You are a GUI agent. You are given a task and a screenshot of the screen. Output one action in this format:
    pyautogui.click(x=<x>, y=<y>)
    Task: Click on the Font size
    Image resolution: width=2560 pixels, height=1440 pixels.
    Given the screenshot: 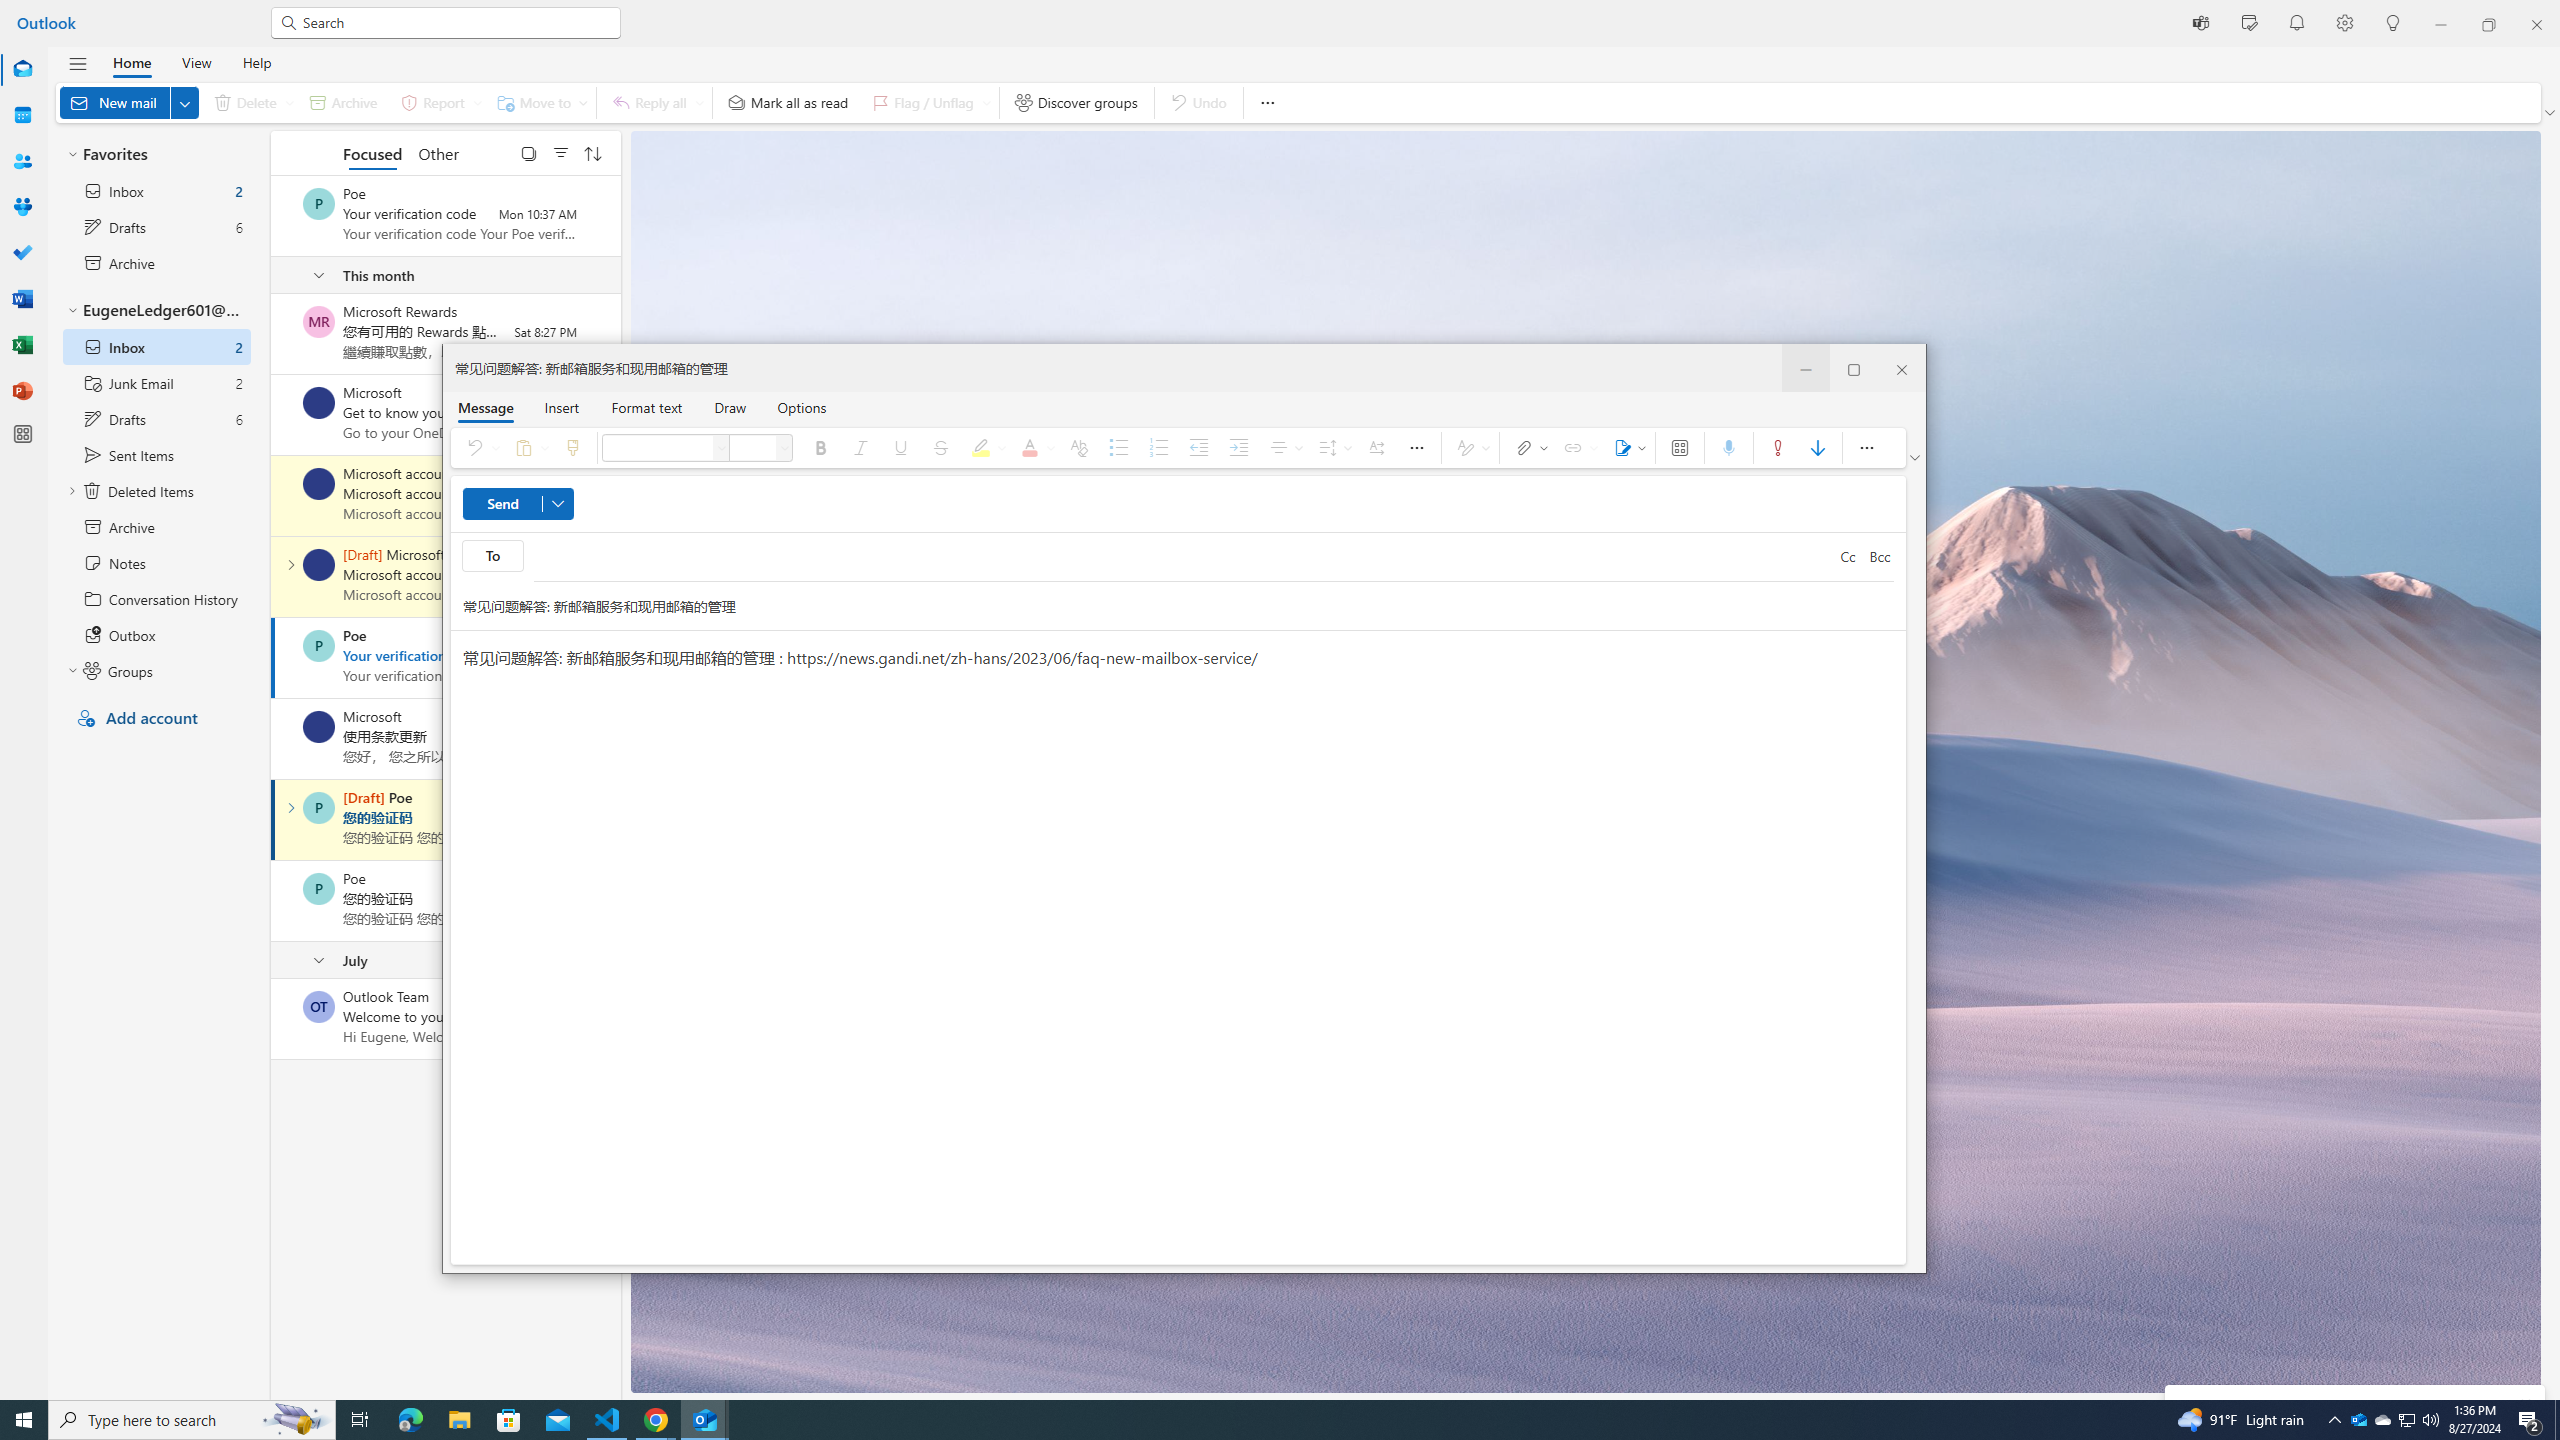 What is the action you would take?
    pyautogui.click(x=752, y=448)
    